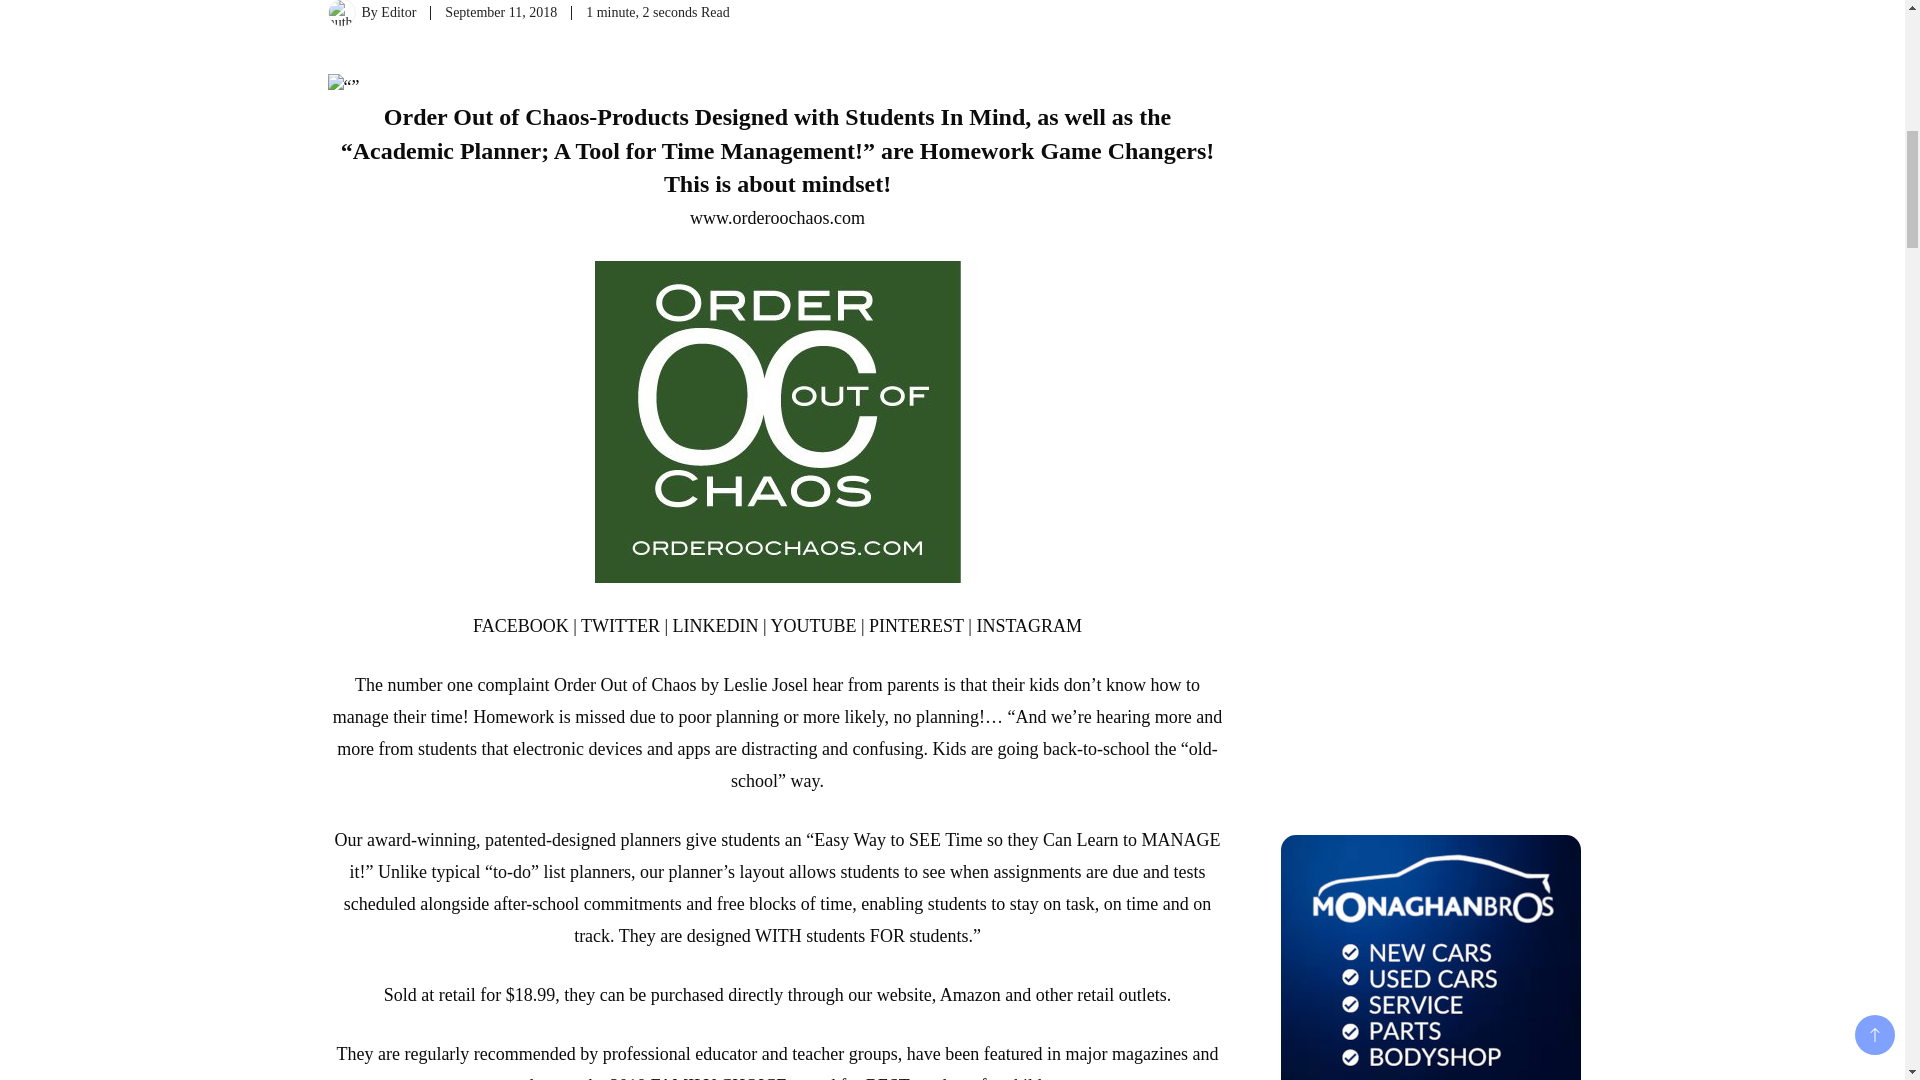 This screenshot has height=1080, width=1920. Describe the element at coordinates (777, 218) in the screenshot. I see `www.orderoochaos.com` at that location.